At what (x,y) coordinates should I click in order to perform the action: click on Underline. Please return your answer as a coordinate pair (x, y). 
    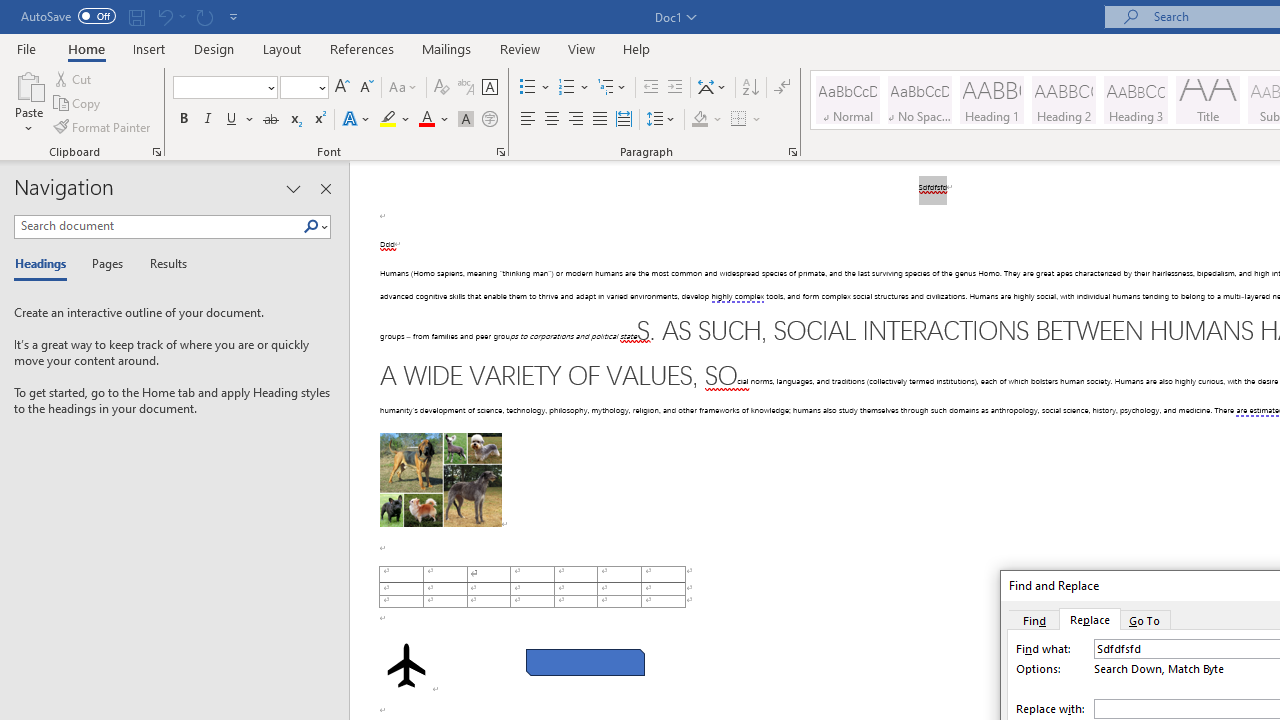
    Looking at the image, I should click on (240, 120).